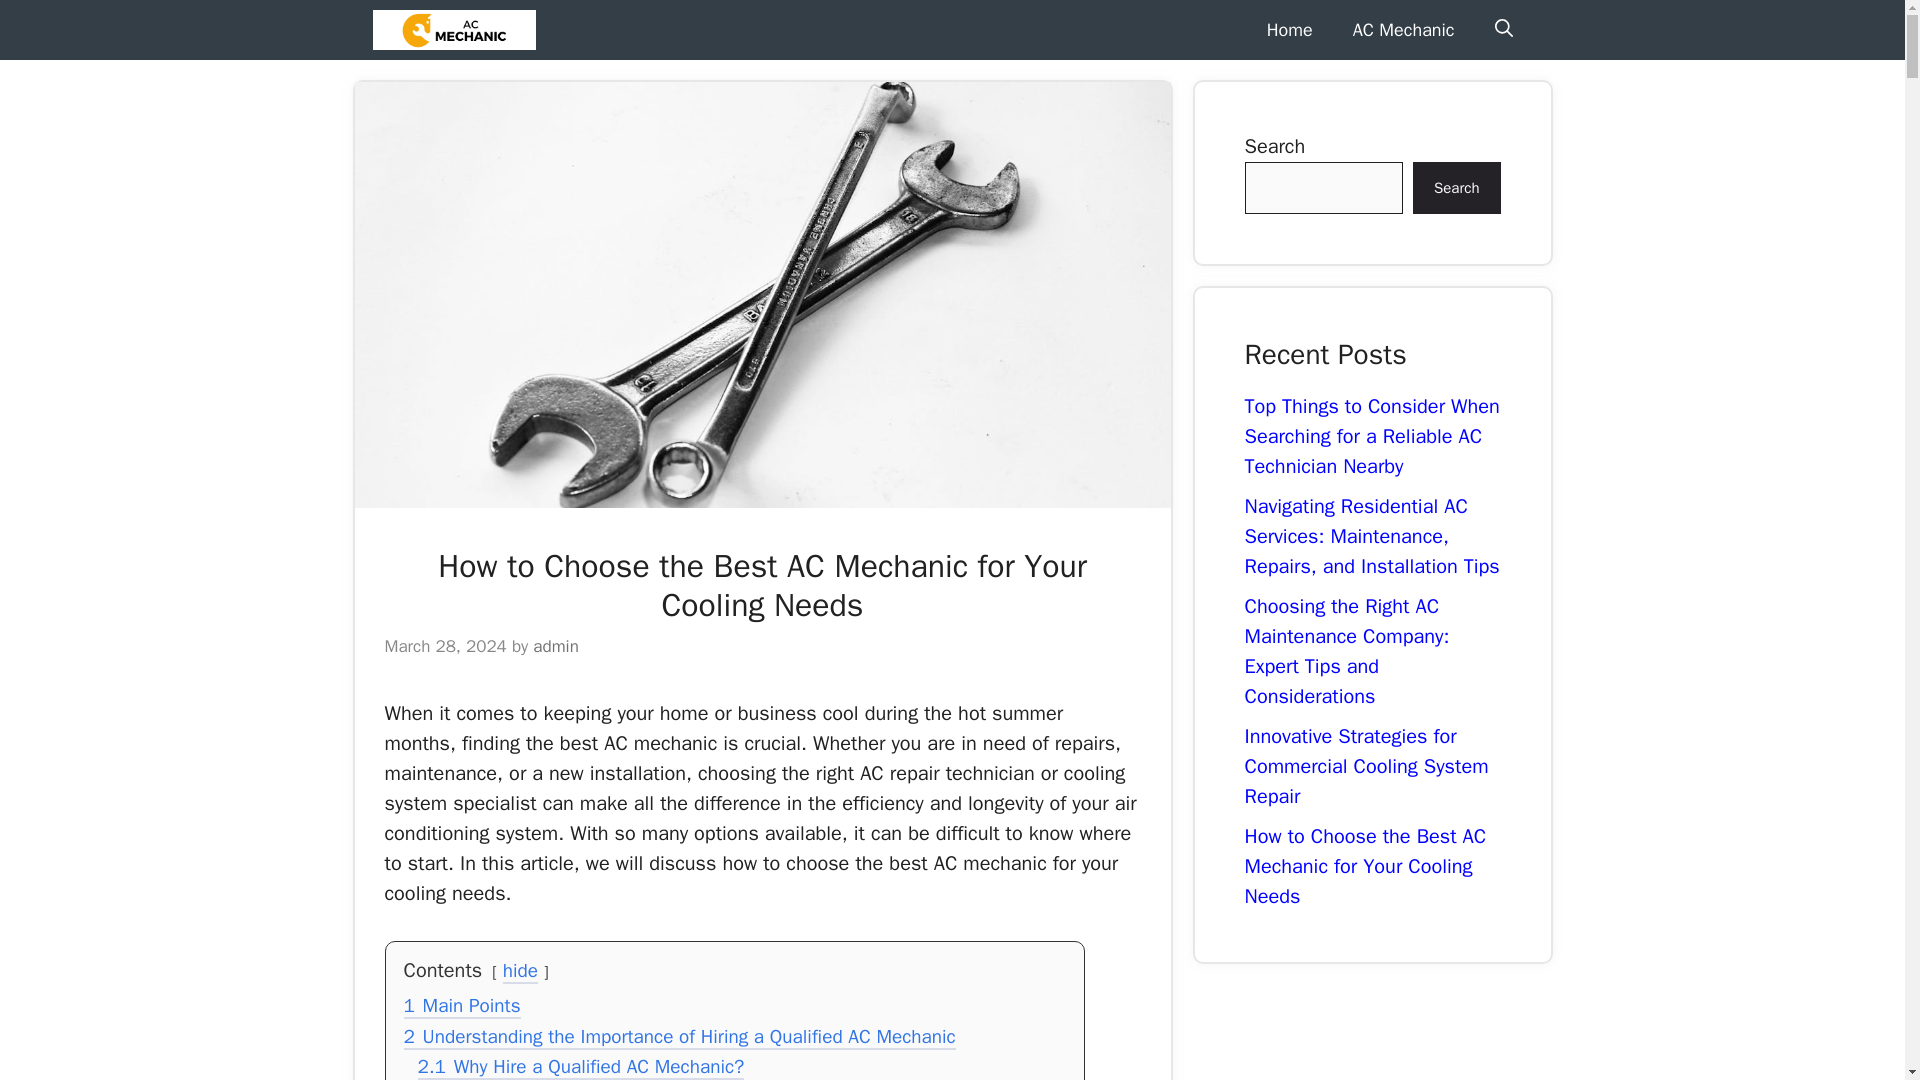 This screenshot has width=1920, height=1080. What do you see at coordinates (1289, 30) in the screenshot?
I see `Home` at bounding box center [1289, 30].